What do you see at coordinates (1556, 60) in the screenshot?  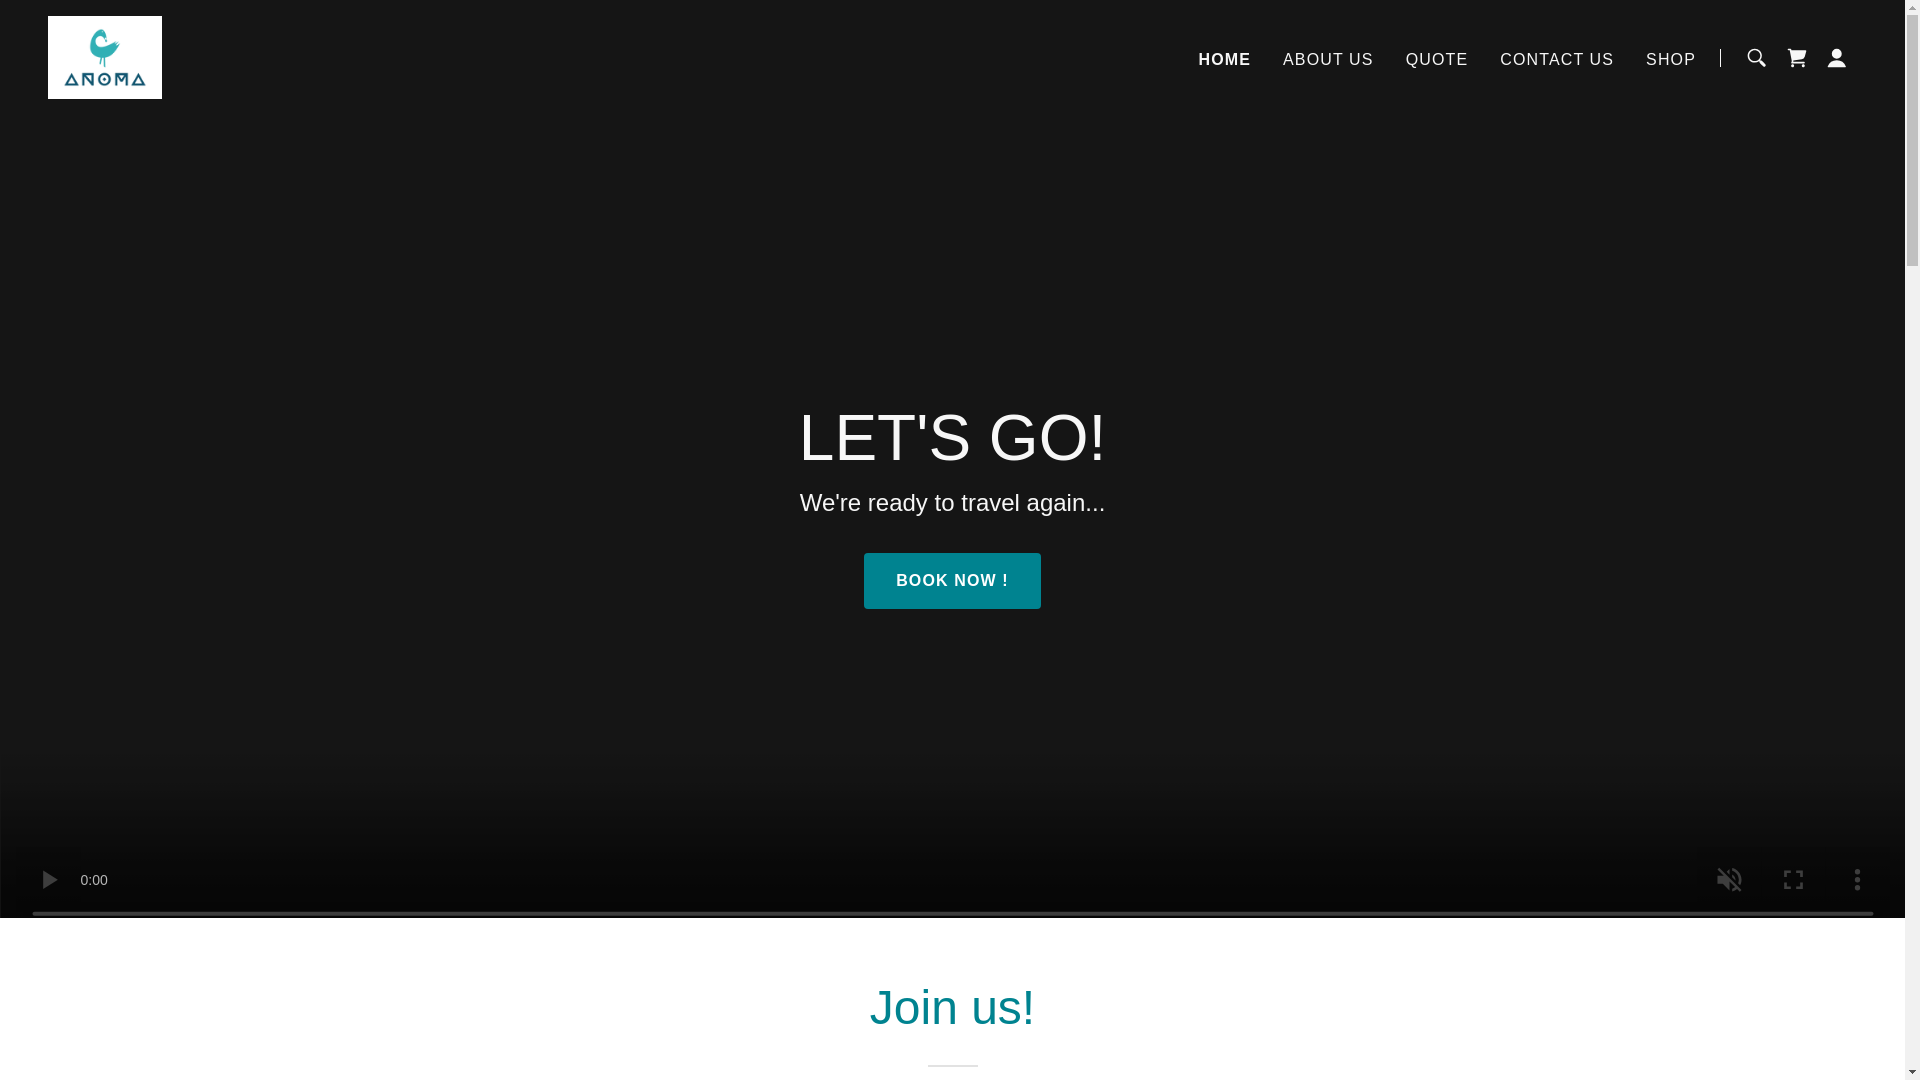 I see `CONTACT US` at bounding box center [1556, 60].